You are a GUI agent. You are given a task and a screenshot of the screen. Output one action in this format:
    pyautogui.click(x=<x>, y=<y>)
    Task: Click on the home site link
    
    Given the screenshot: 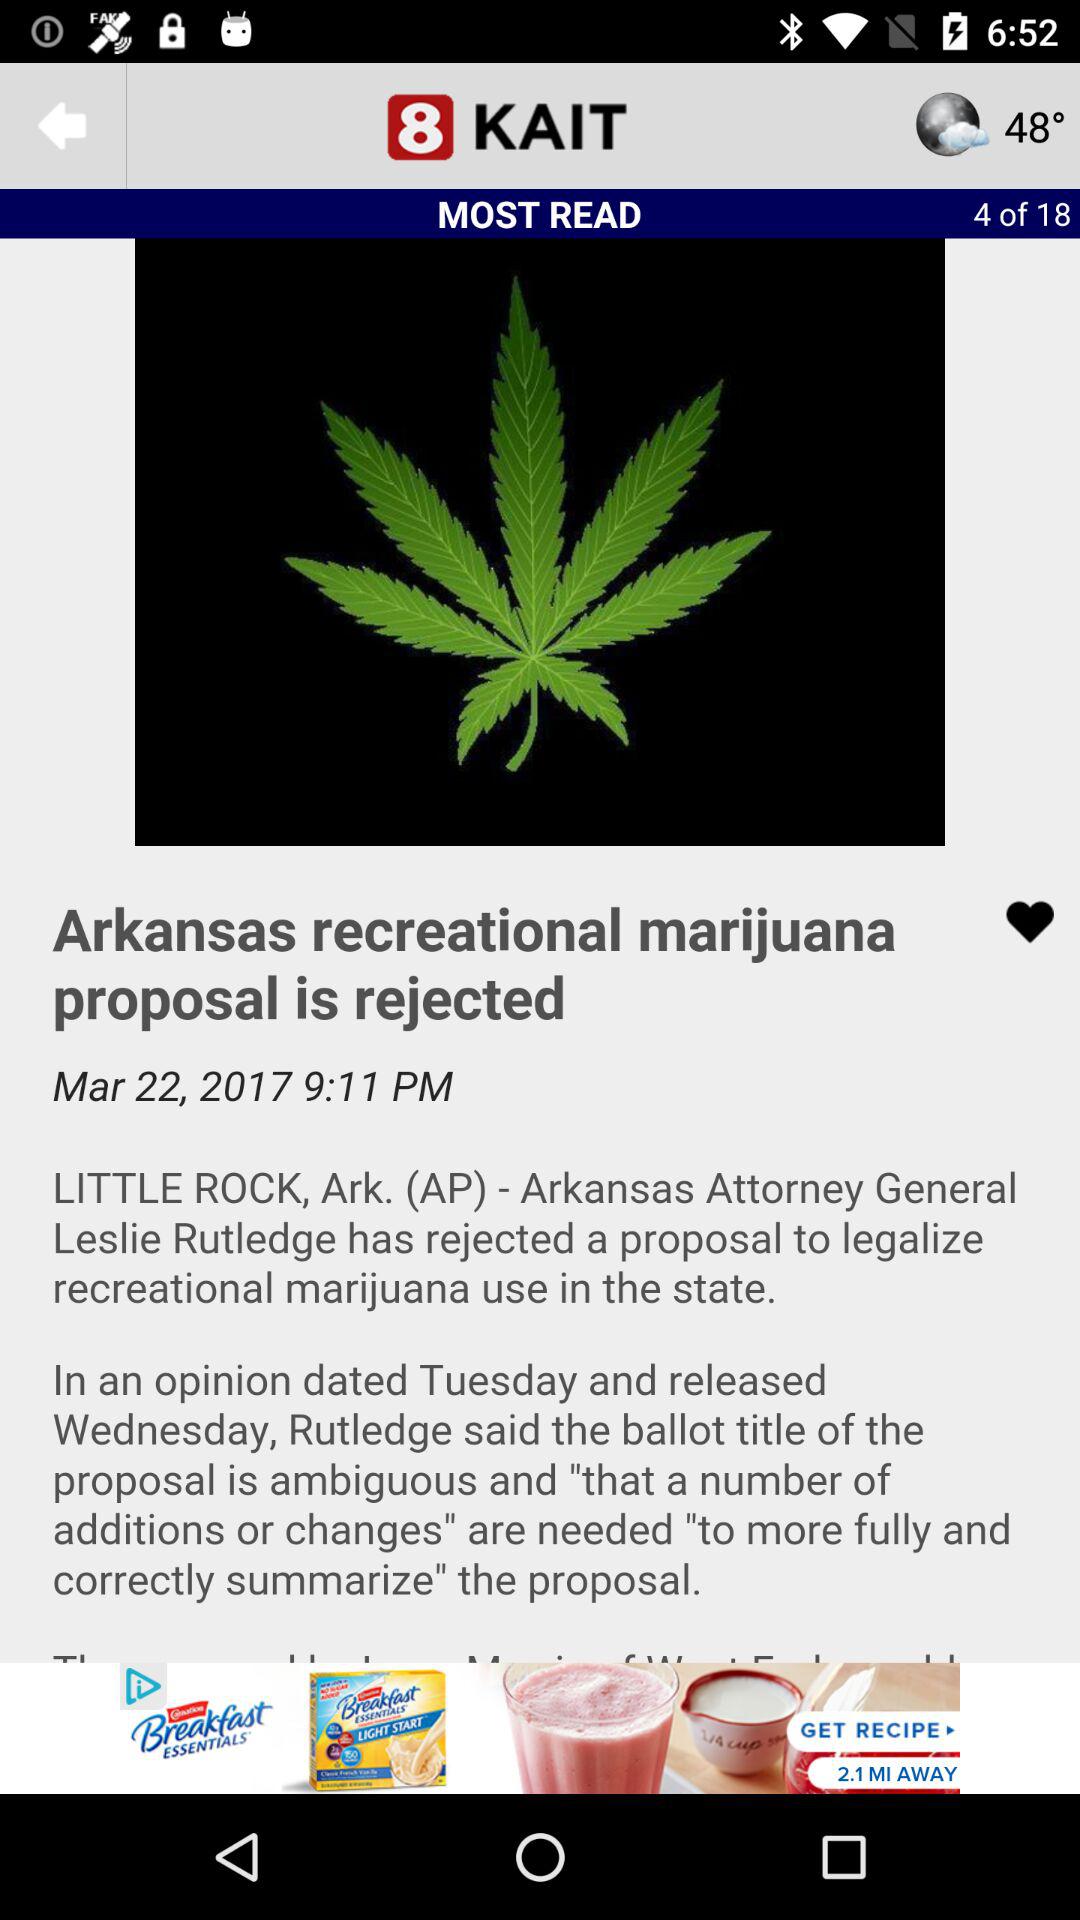 What is the action you would take?
    pyautogui.click(x=540, y=126)
    